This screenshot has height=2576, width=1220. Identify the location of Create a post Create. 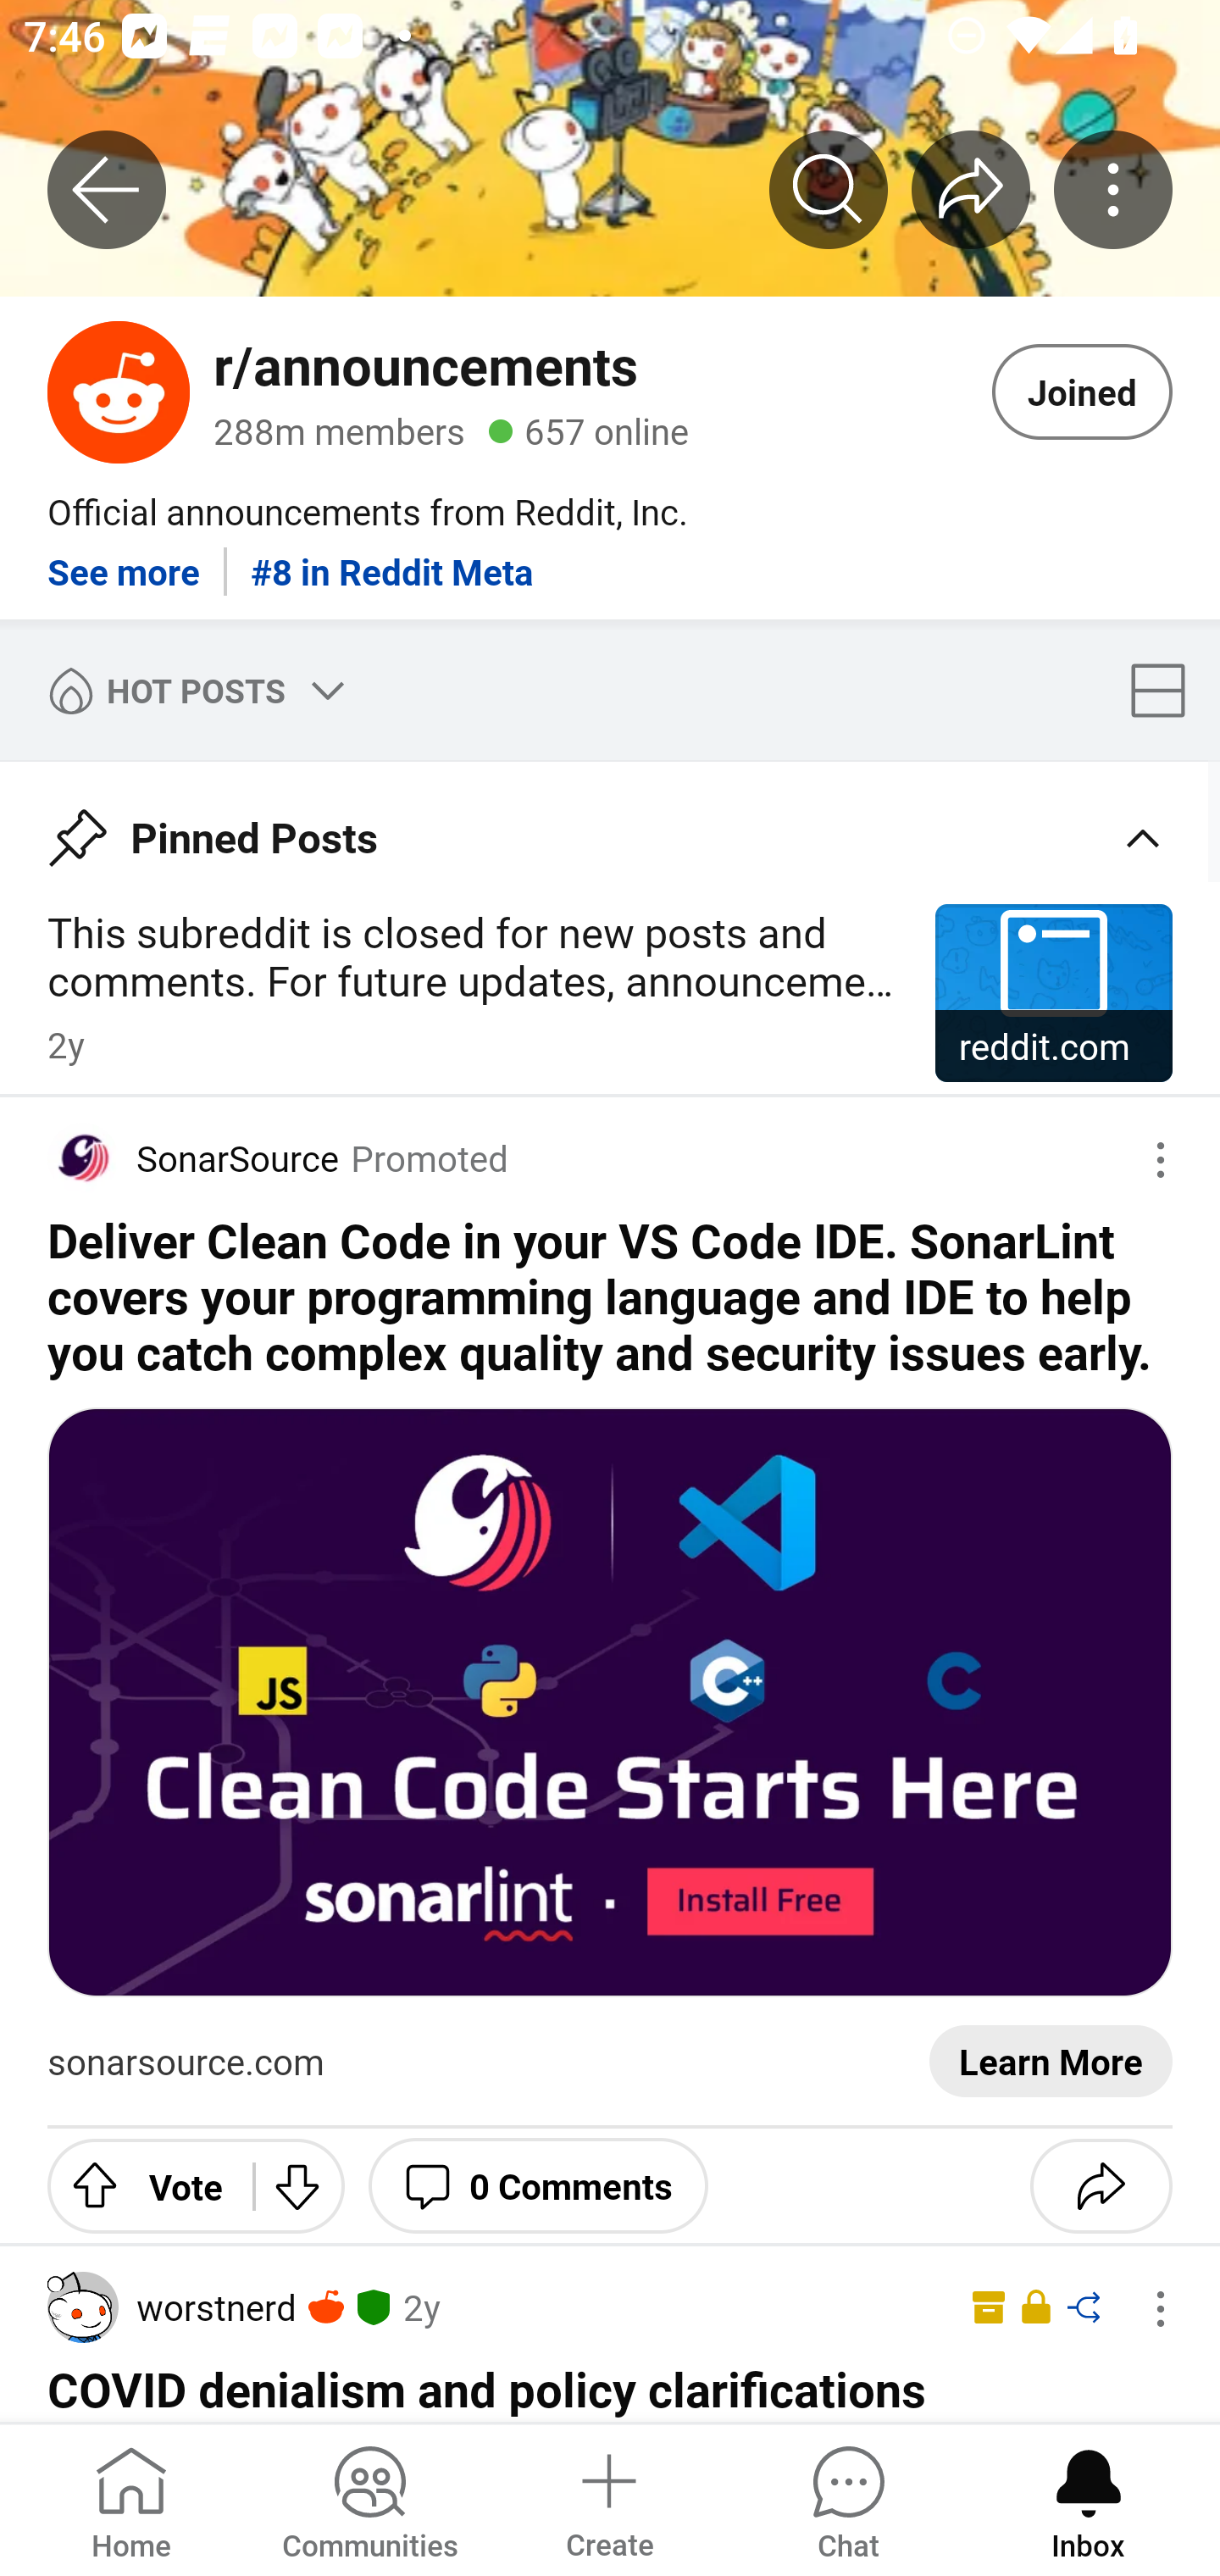
(608, 2498).